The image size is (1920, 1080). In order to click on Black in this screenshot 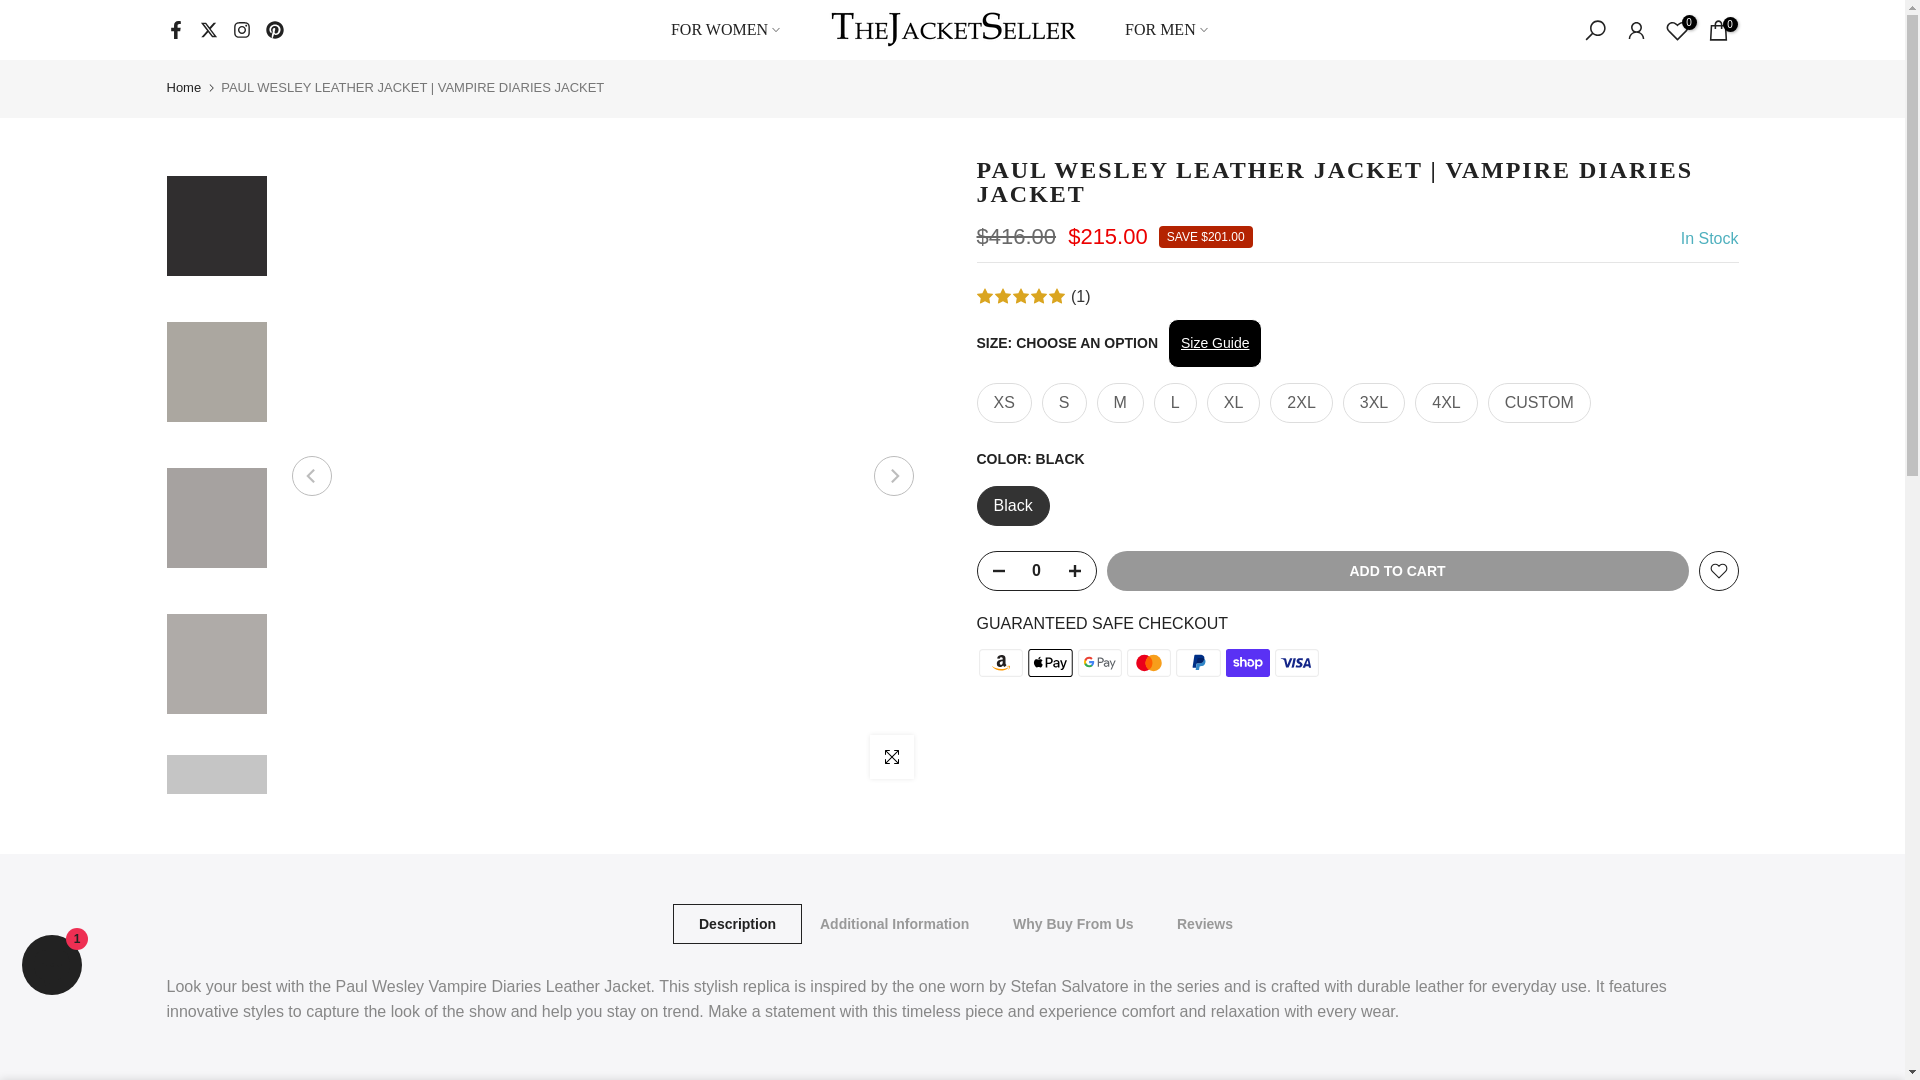, I will do `click(1012, 506)`.